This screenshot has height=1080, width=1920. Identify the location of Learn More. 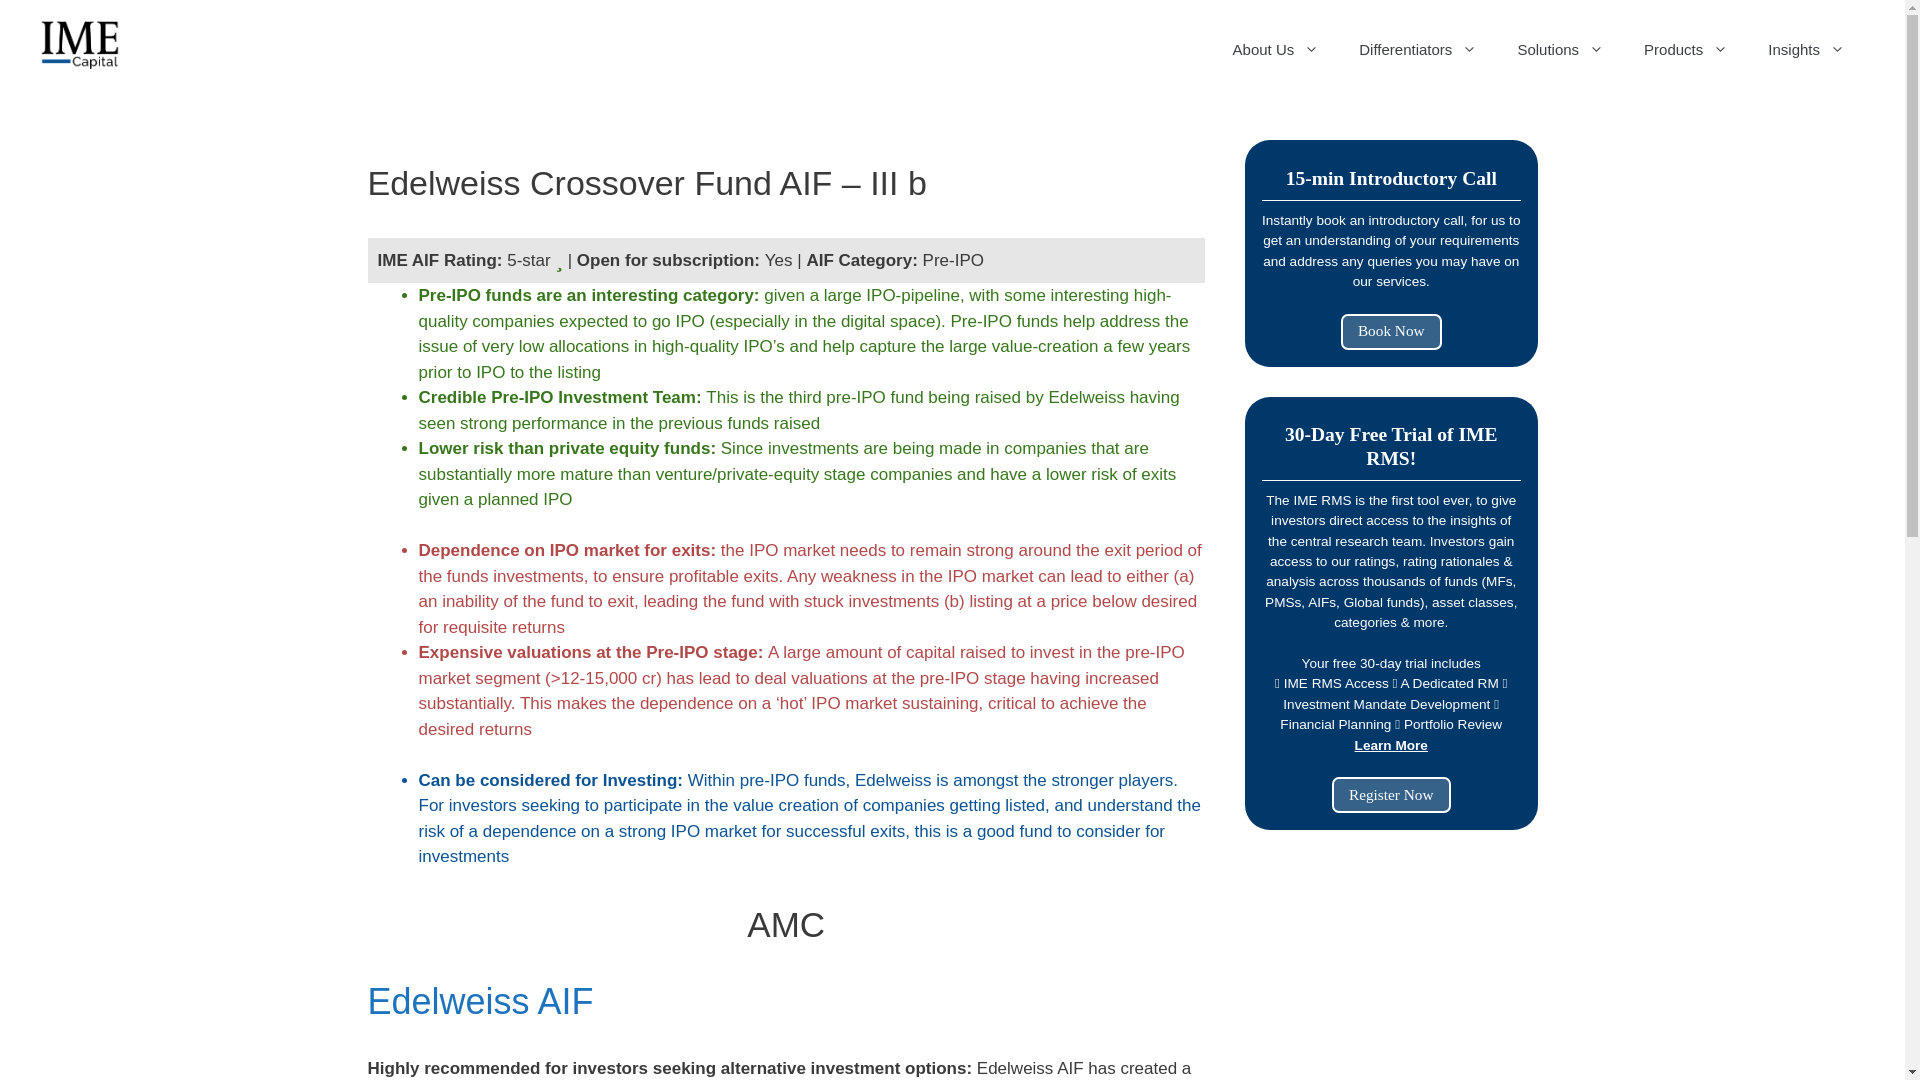
(1392, 744).